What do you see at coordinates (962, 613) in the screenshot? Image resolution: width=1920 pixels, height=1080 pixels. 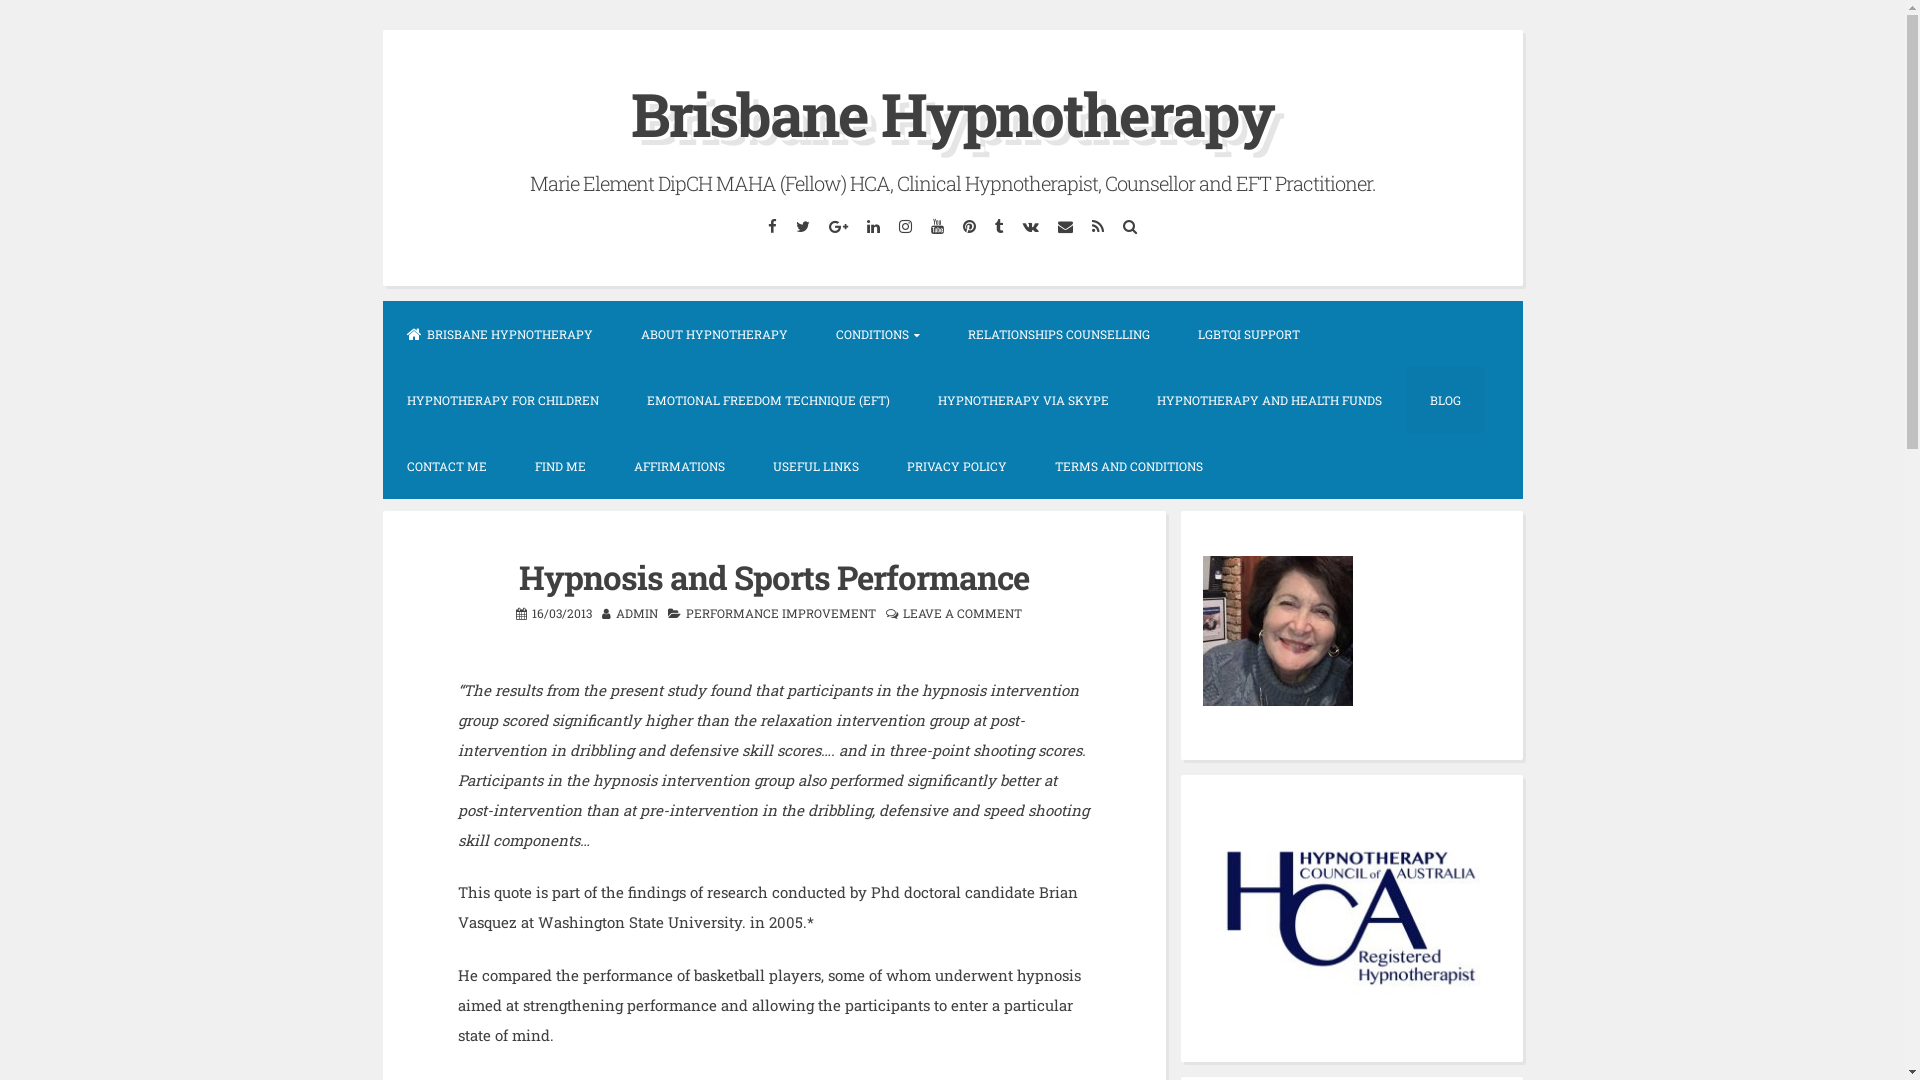 I see `LEAVE A COMMENT` at bounding box center [962, 613].